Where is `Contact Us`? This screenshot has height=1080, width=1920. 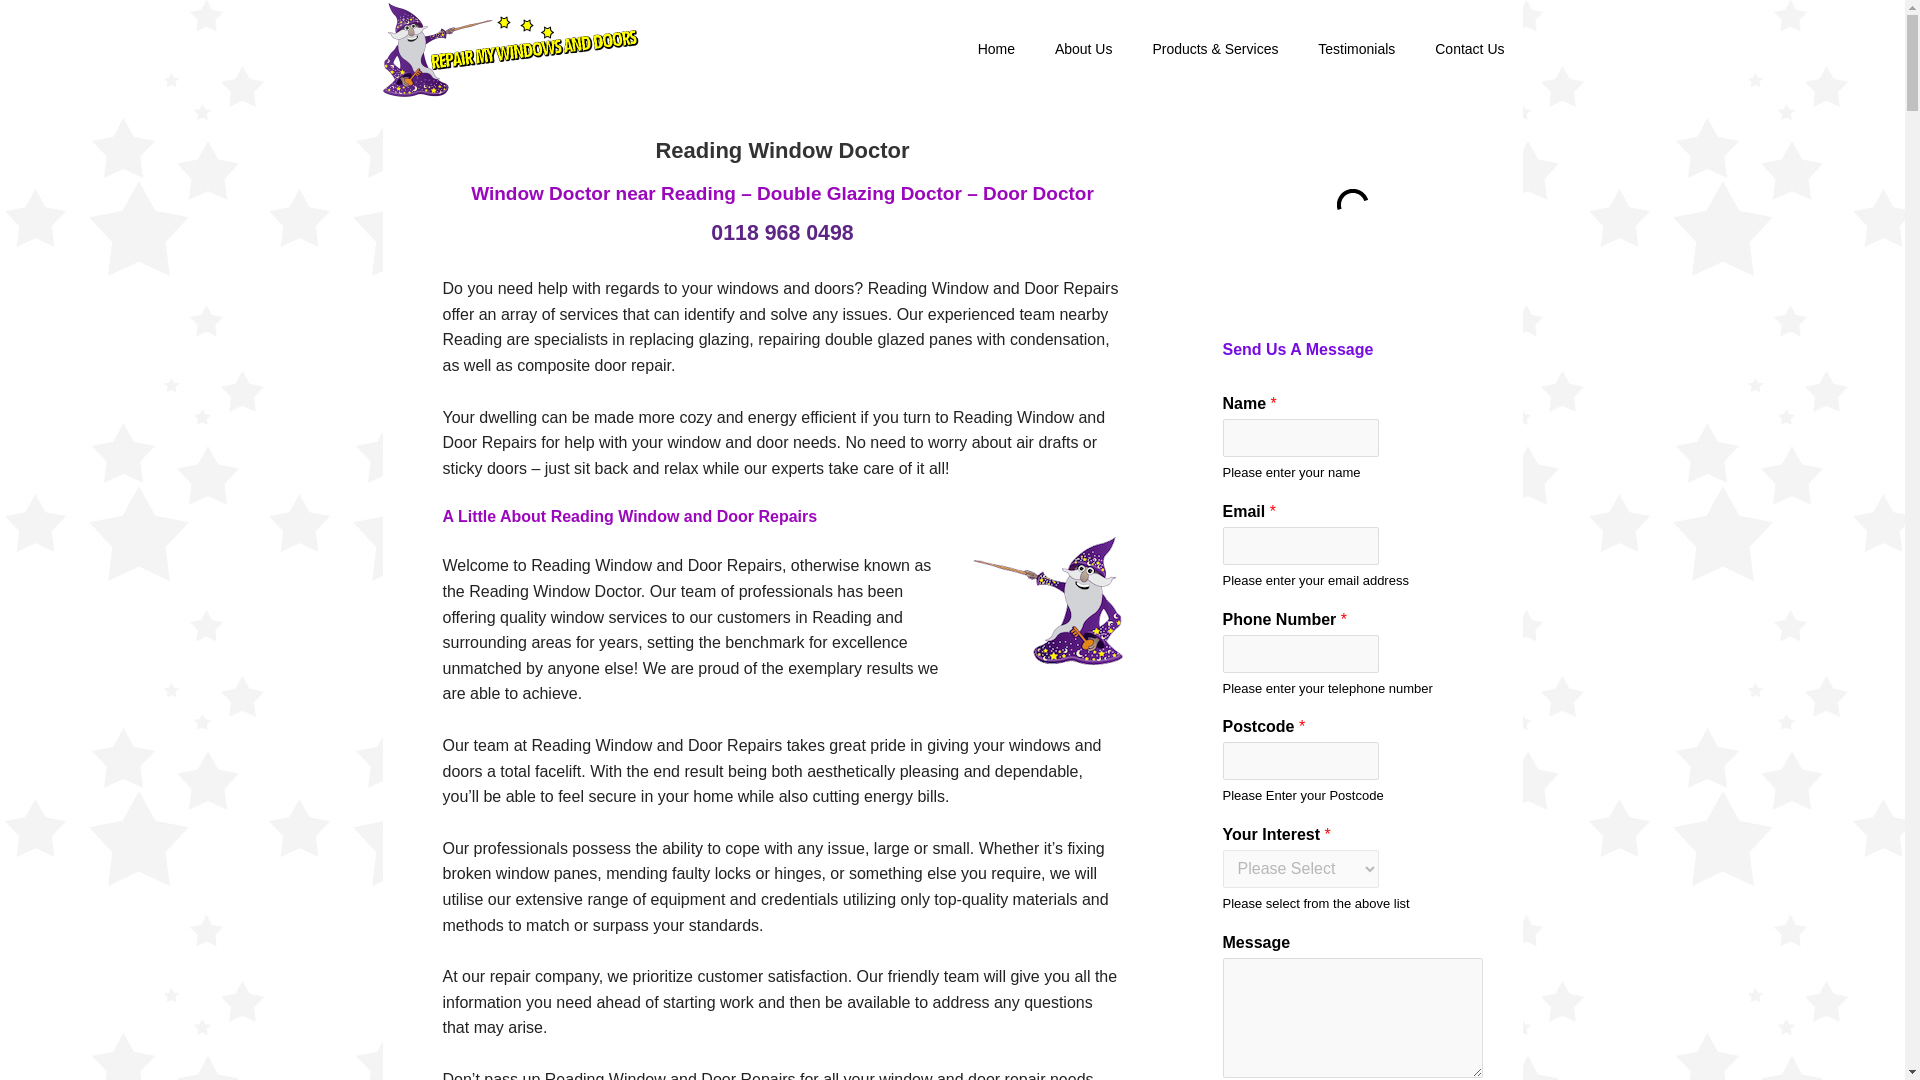 Contact Us is located at coordinates (1469, 50).